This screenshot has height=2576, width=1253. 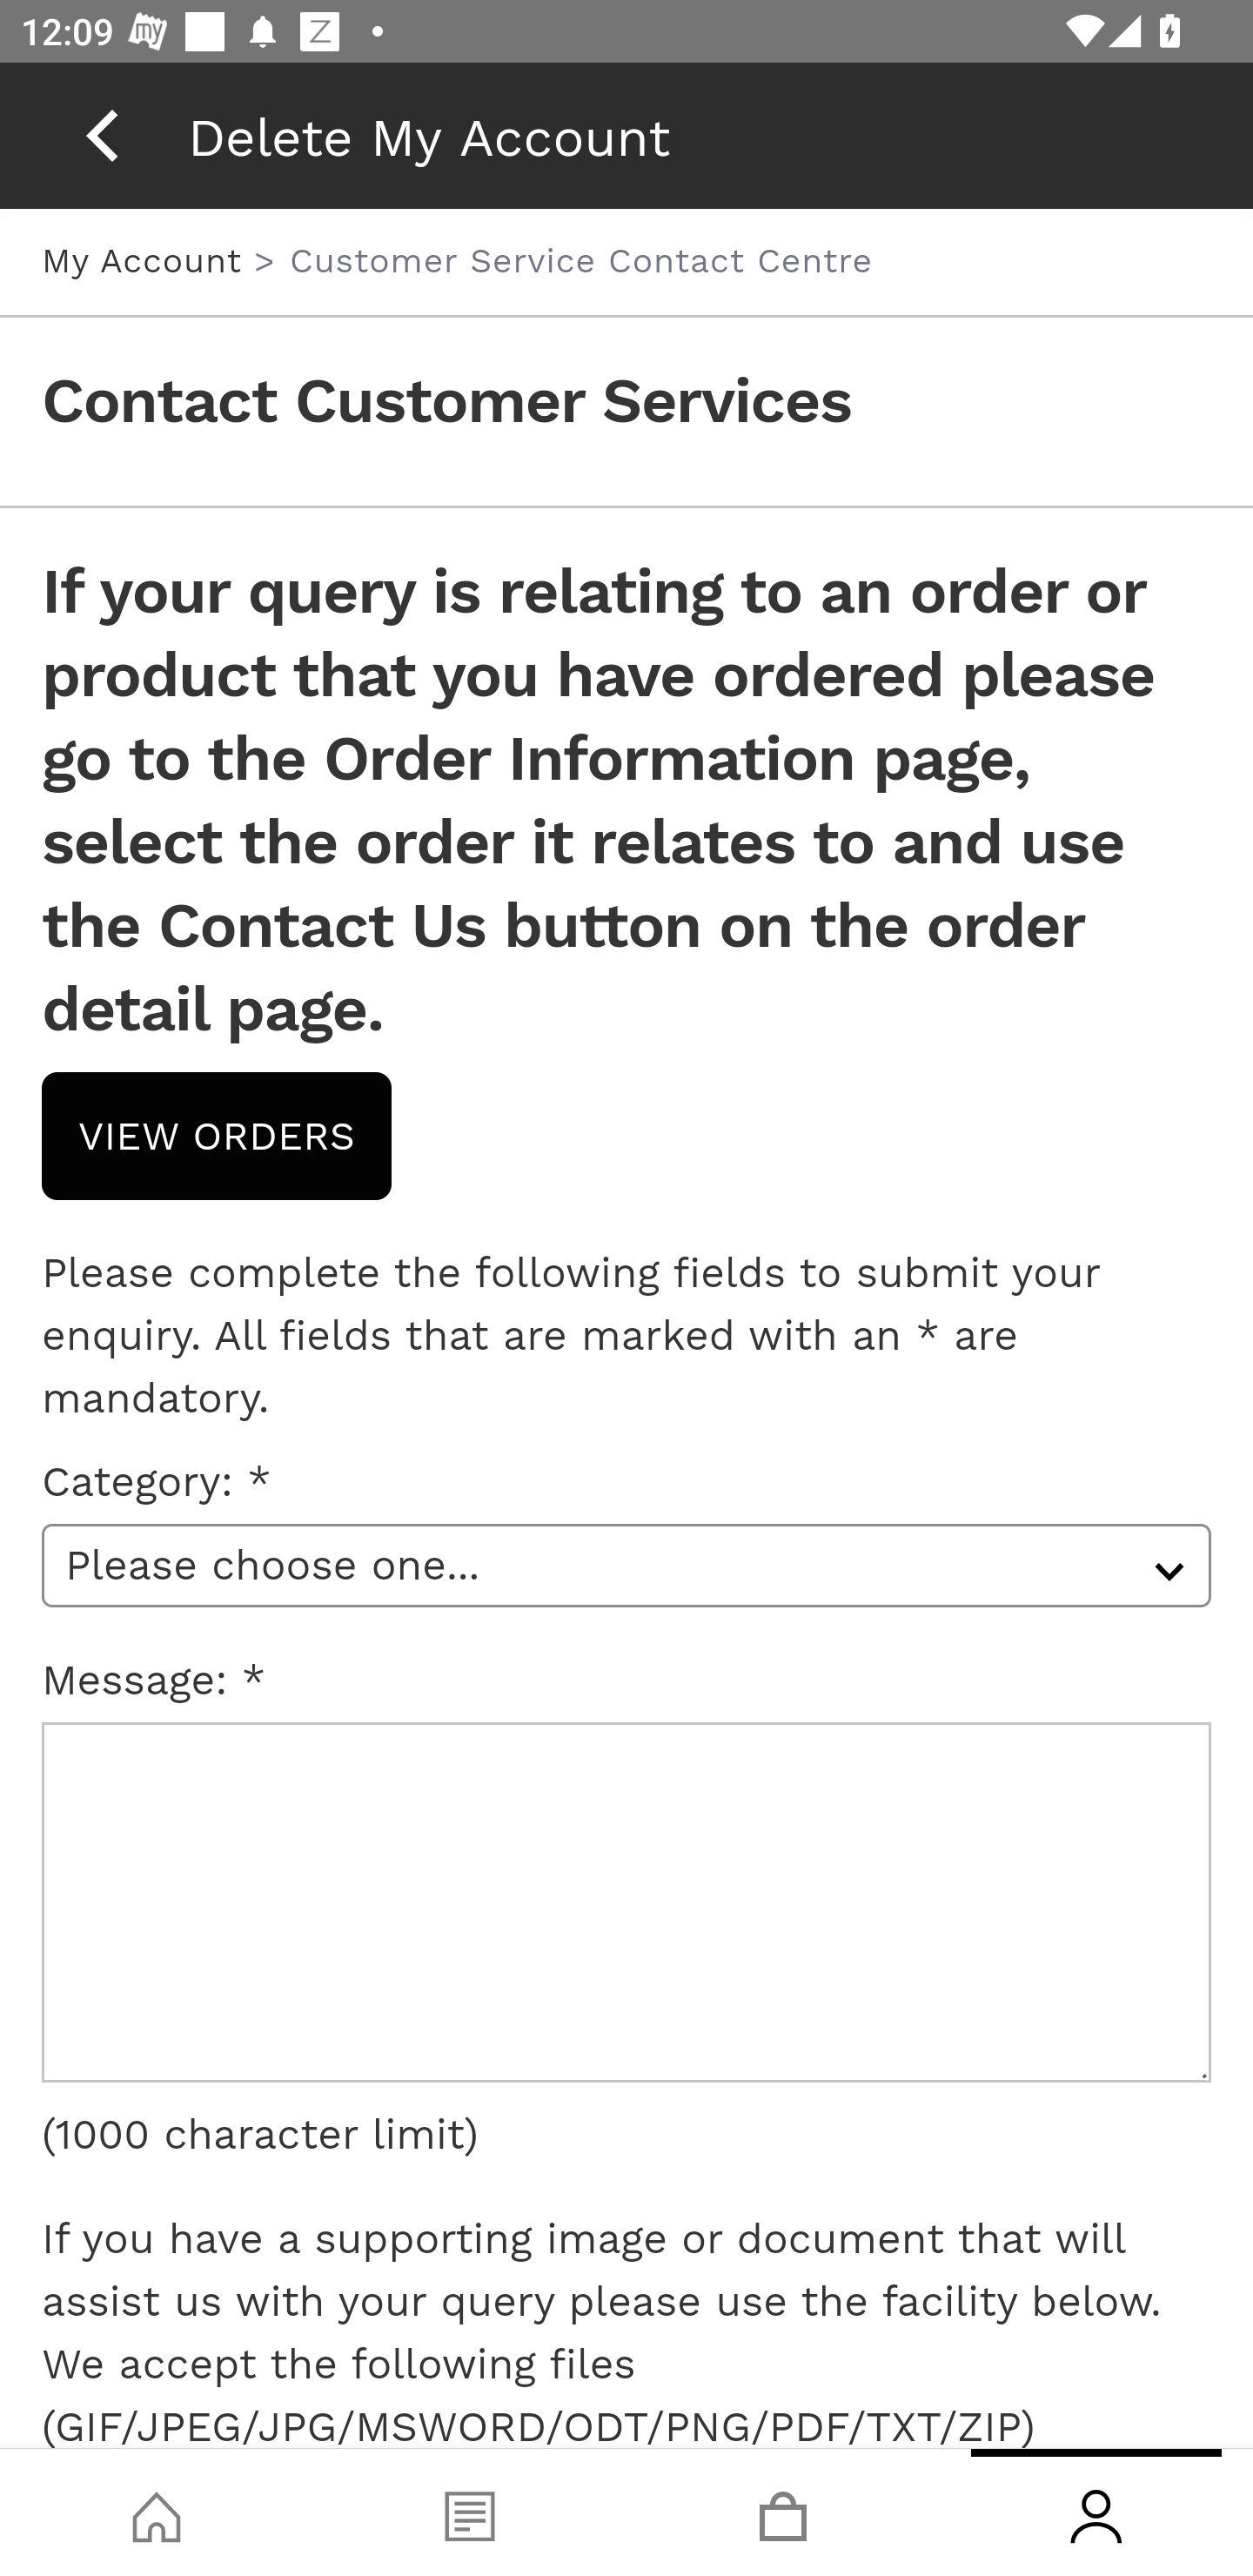 I want to click on Blog, tab, 2 of 4, so click(x=470, y=2512).